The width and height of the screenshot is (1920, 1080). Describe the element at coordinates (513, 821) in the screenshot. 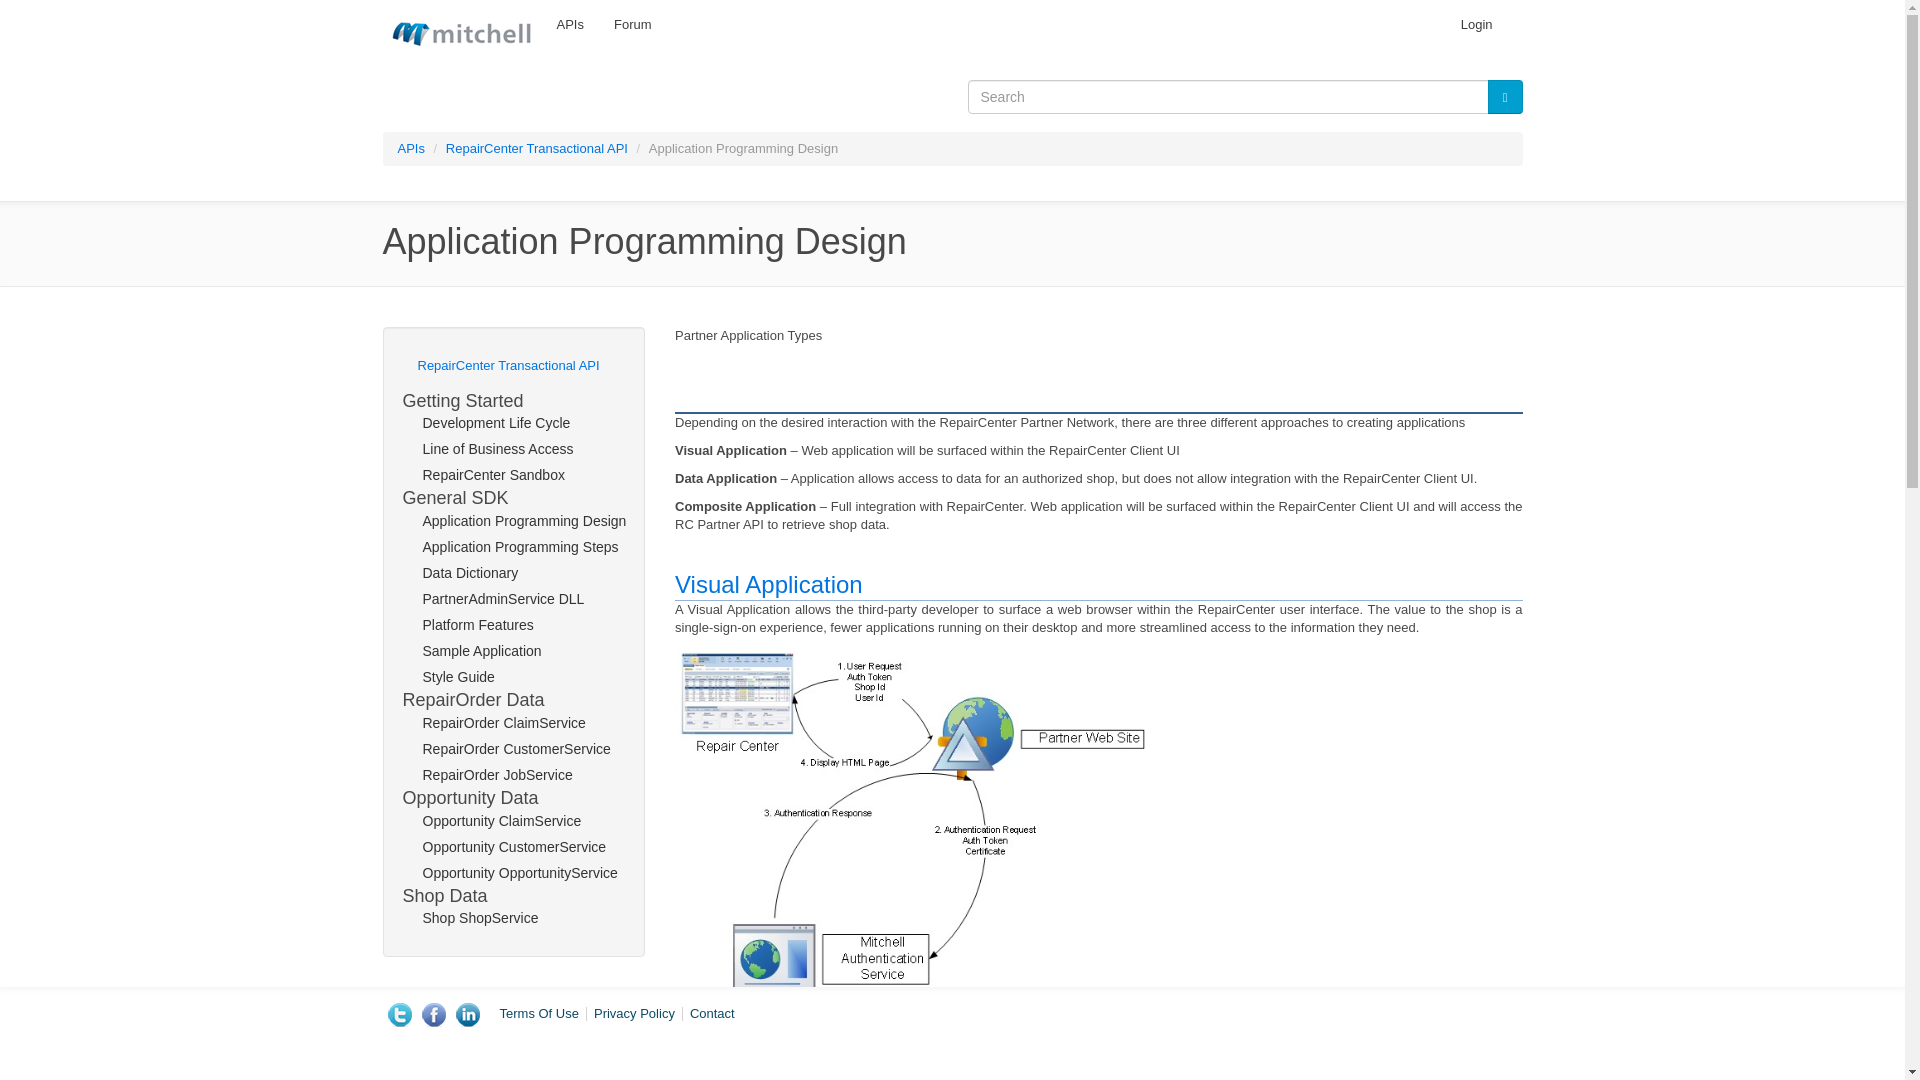

I see `Opportunity ClaimService` at that location.